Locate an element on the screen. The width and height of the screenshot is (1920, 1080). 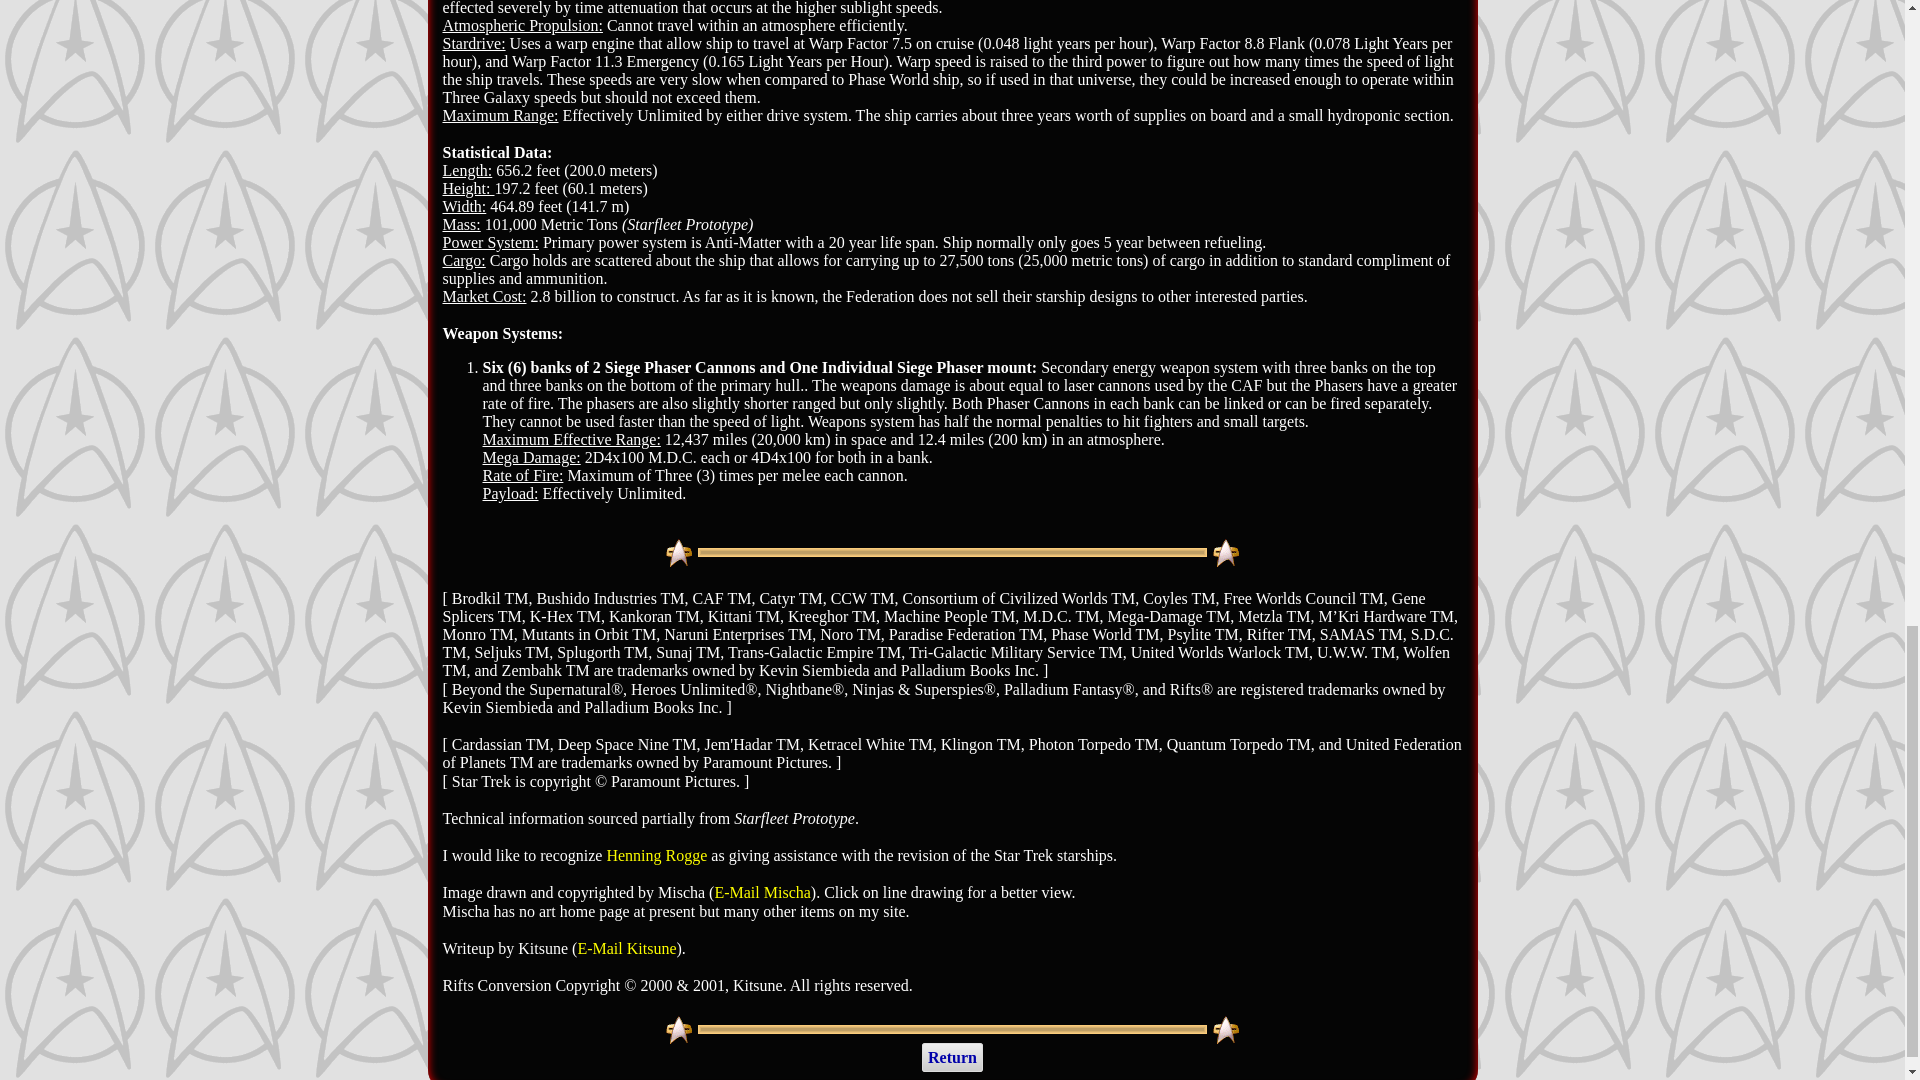
Return is located at coordinates (952, 1058).